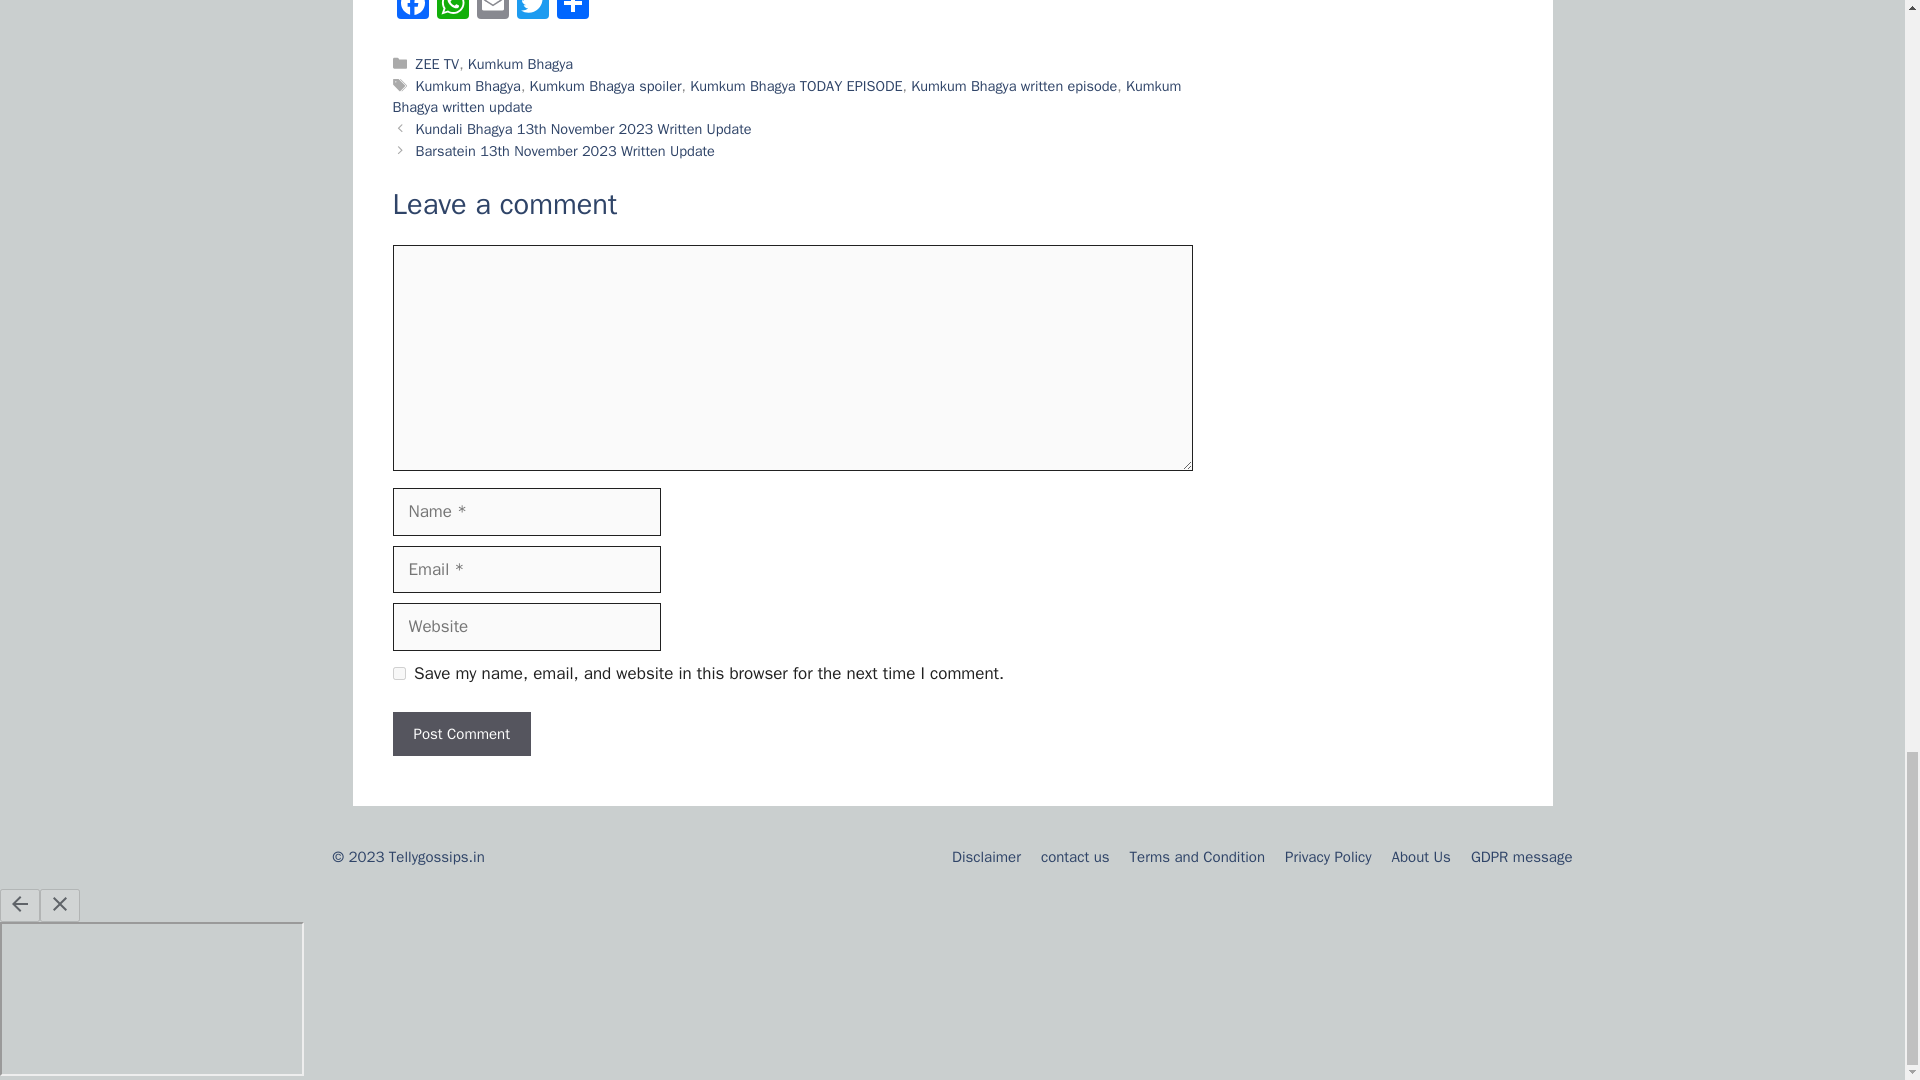 The width and height of the screenshot is (1920, 1080). Describe the element at coordinates (492, 12) in the screenshot. I see `Email` at that location.